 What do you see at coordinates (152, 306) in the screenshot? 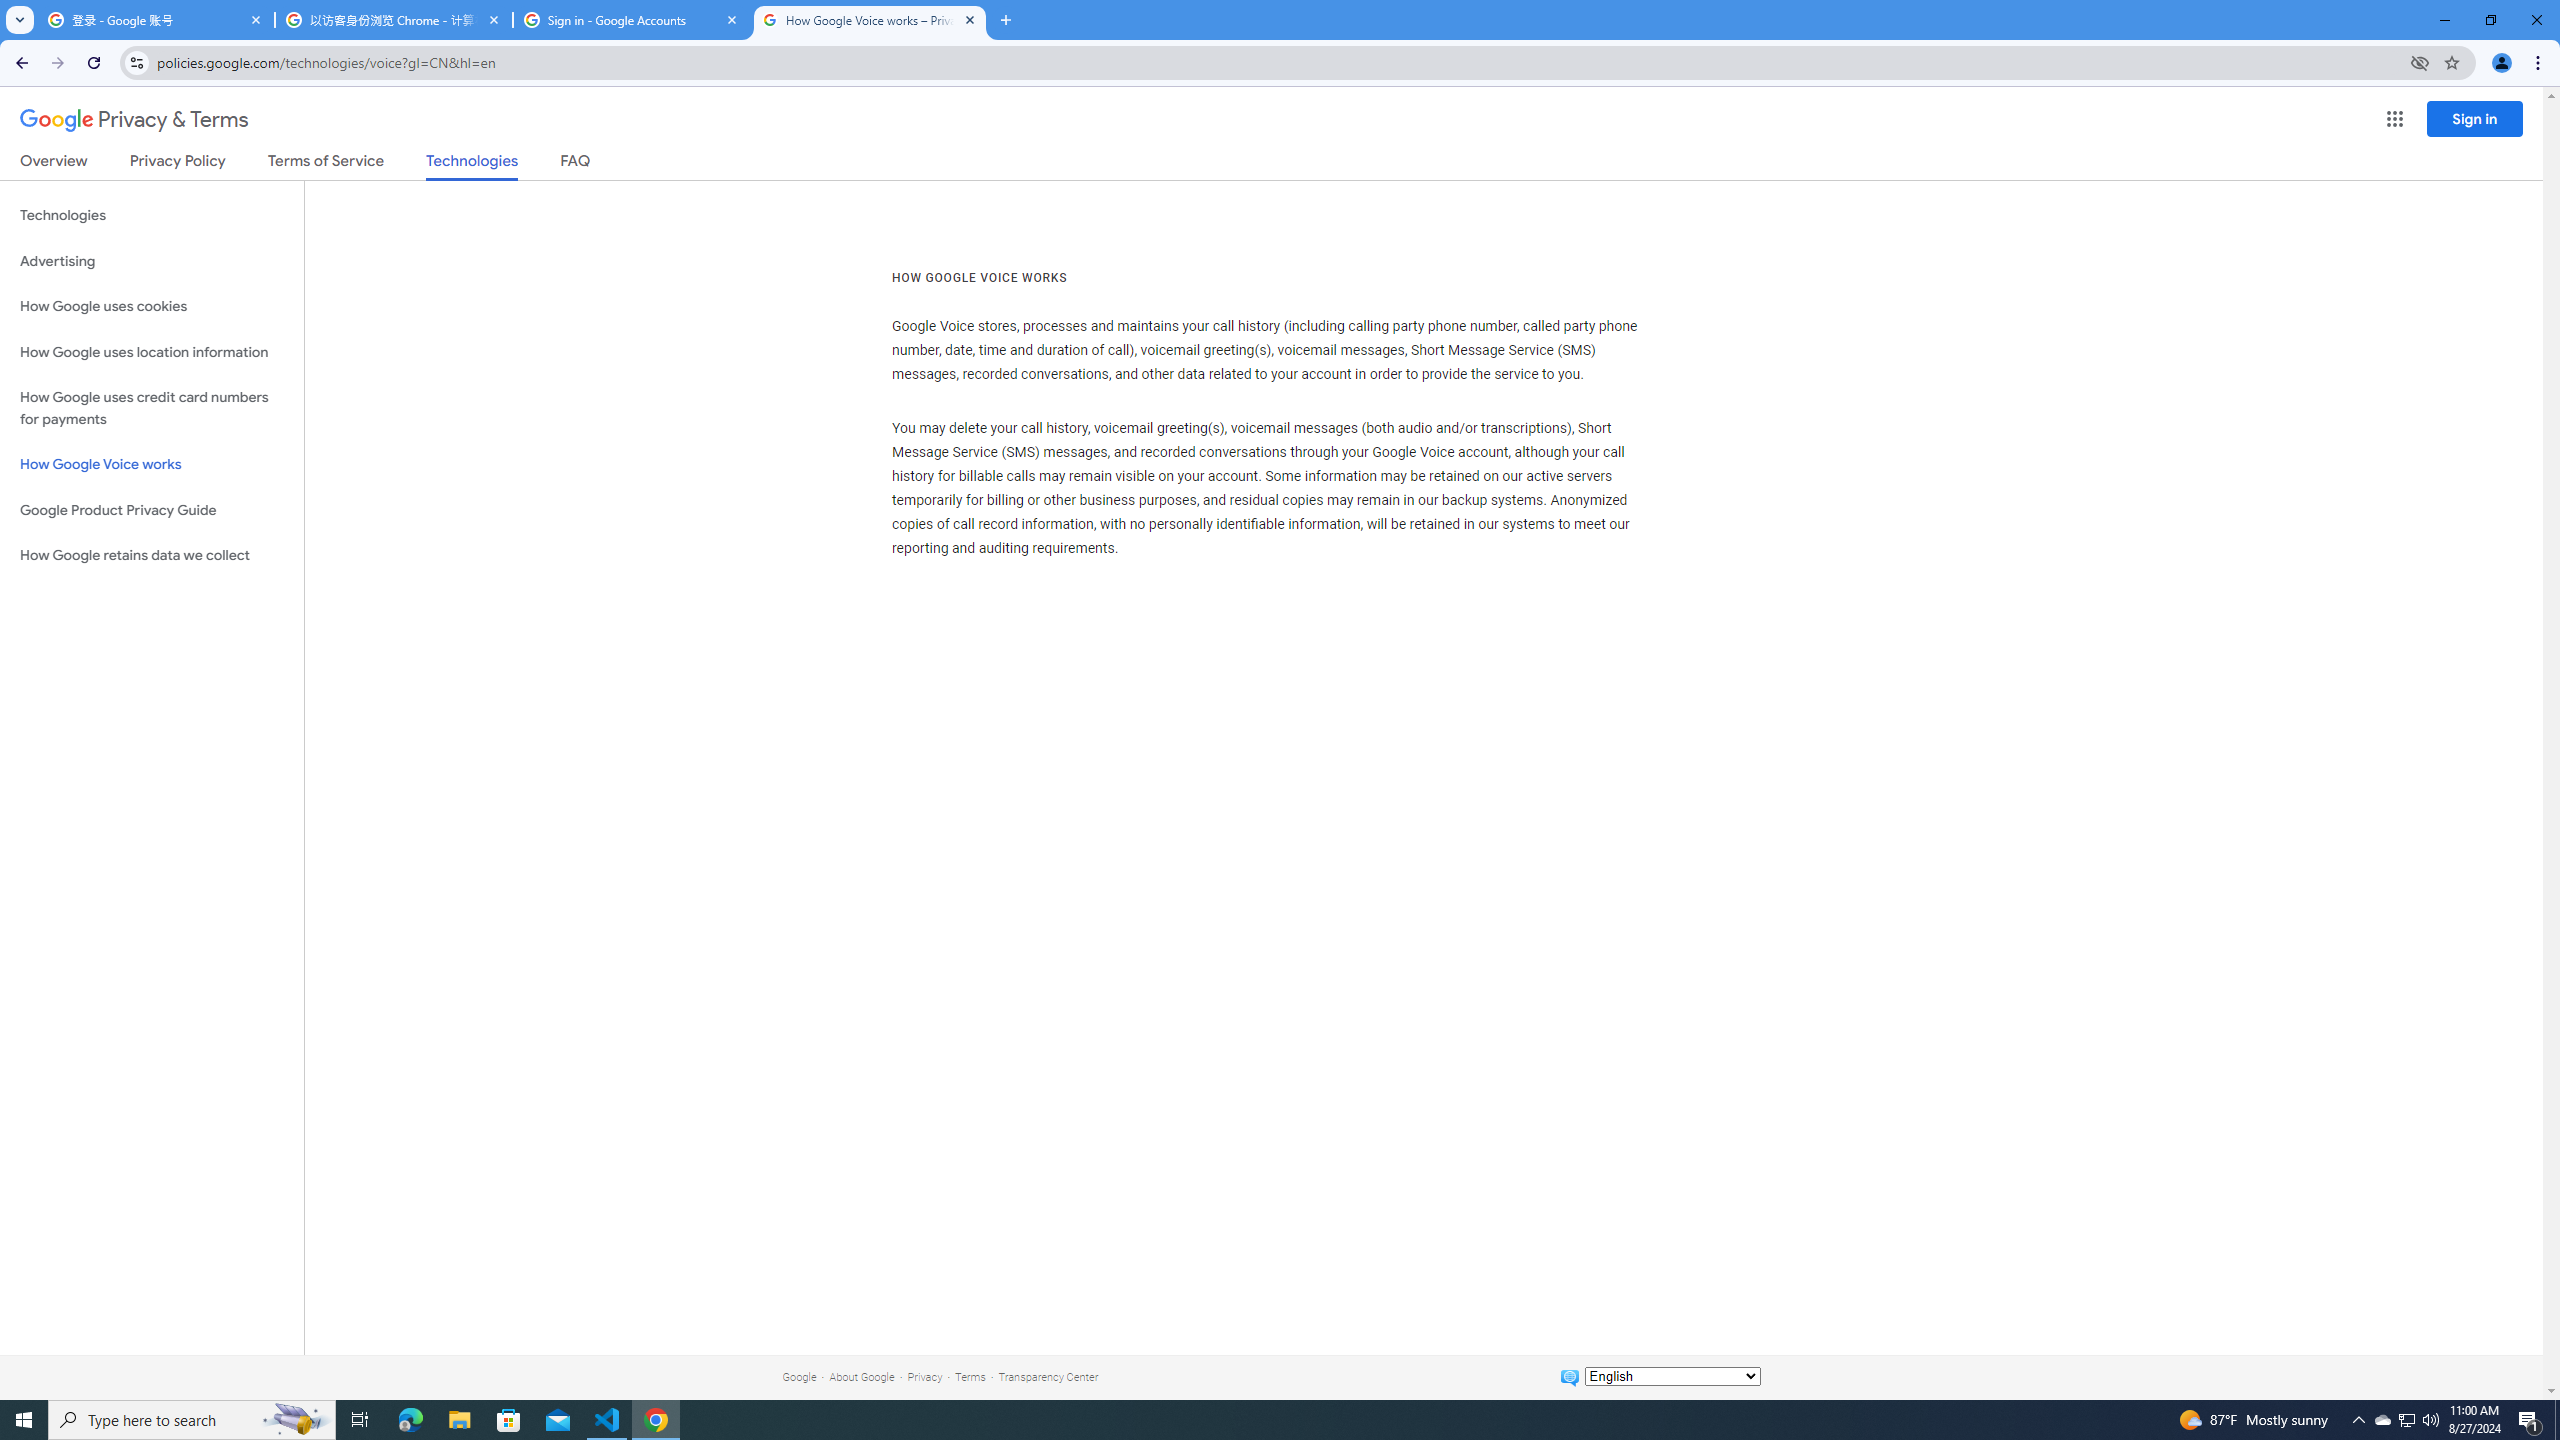
I see `How Google uses cookies` at bounding box center [152, 306].